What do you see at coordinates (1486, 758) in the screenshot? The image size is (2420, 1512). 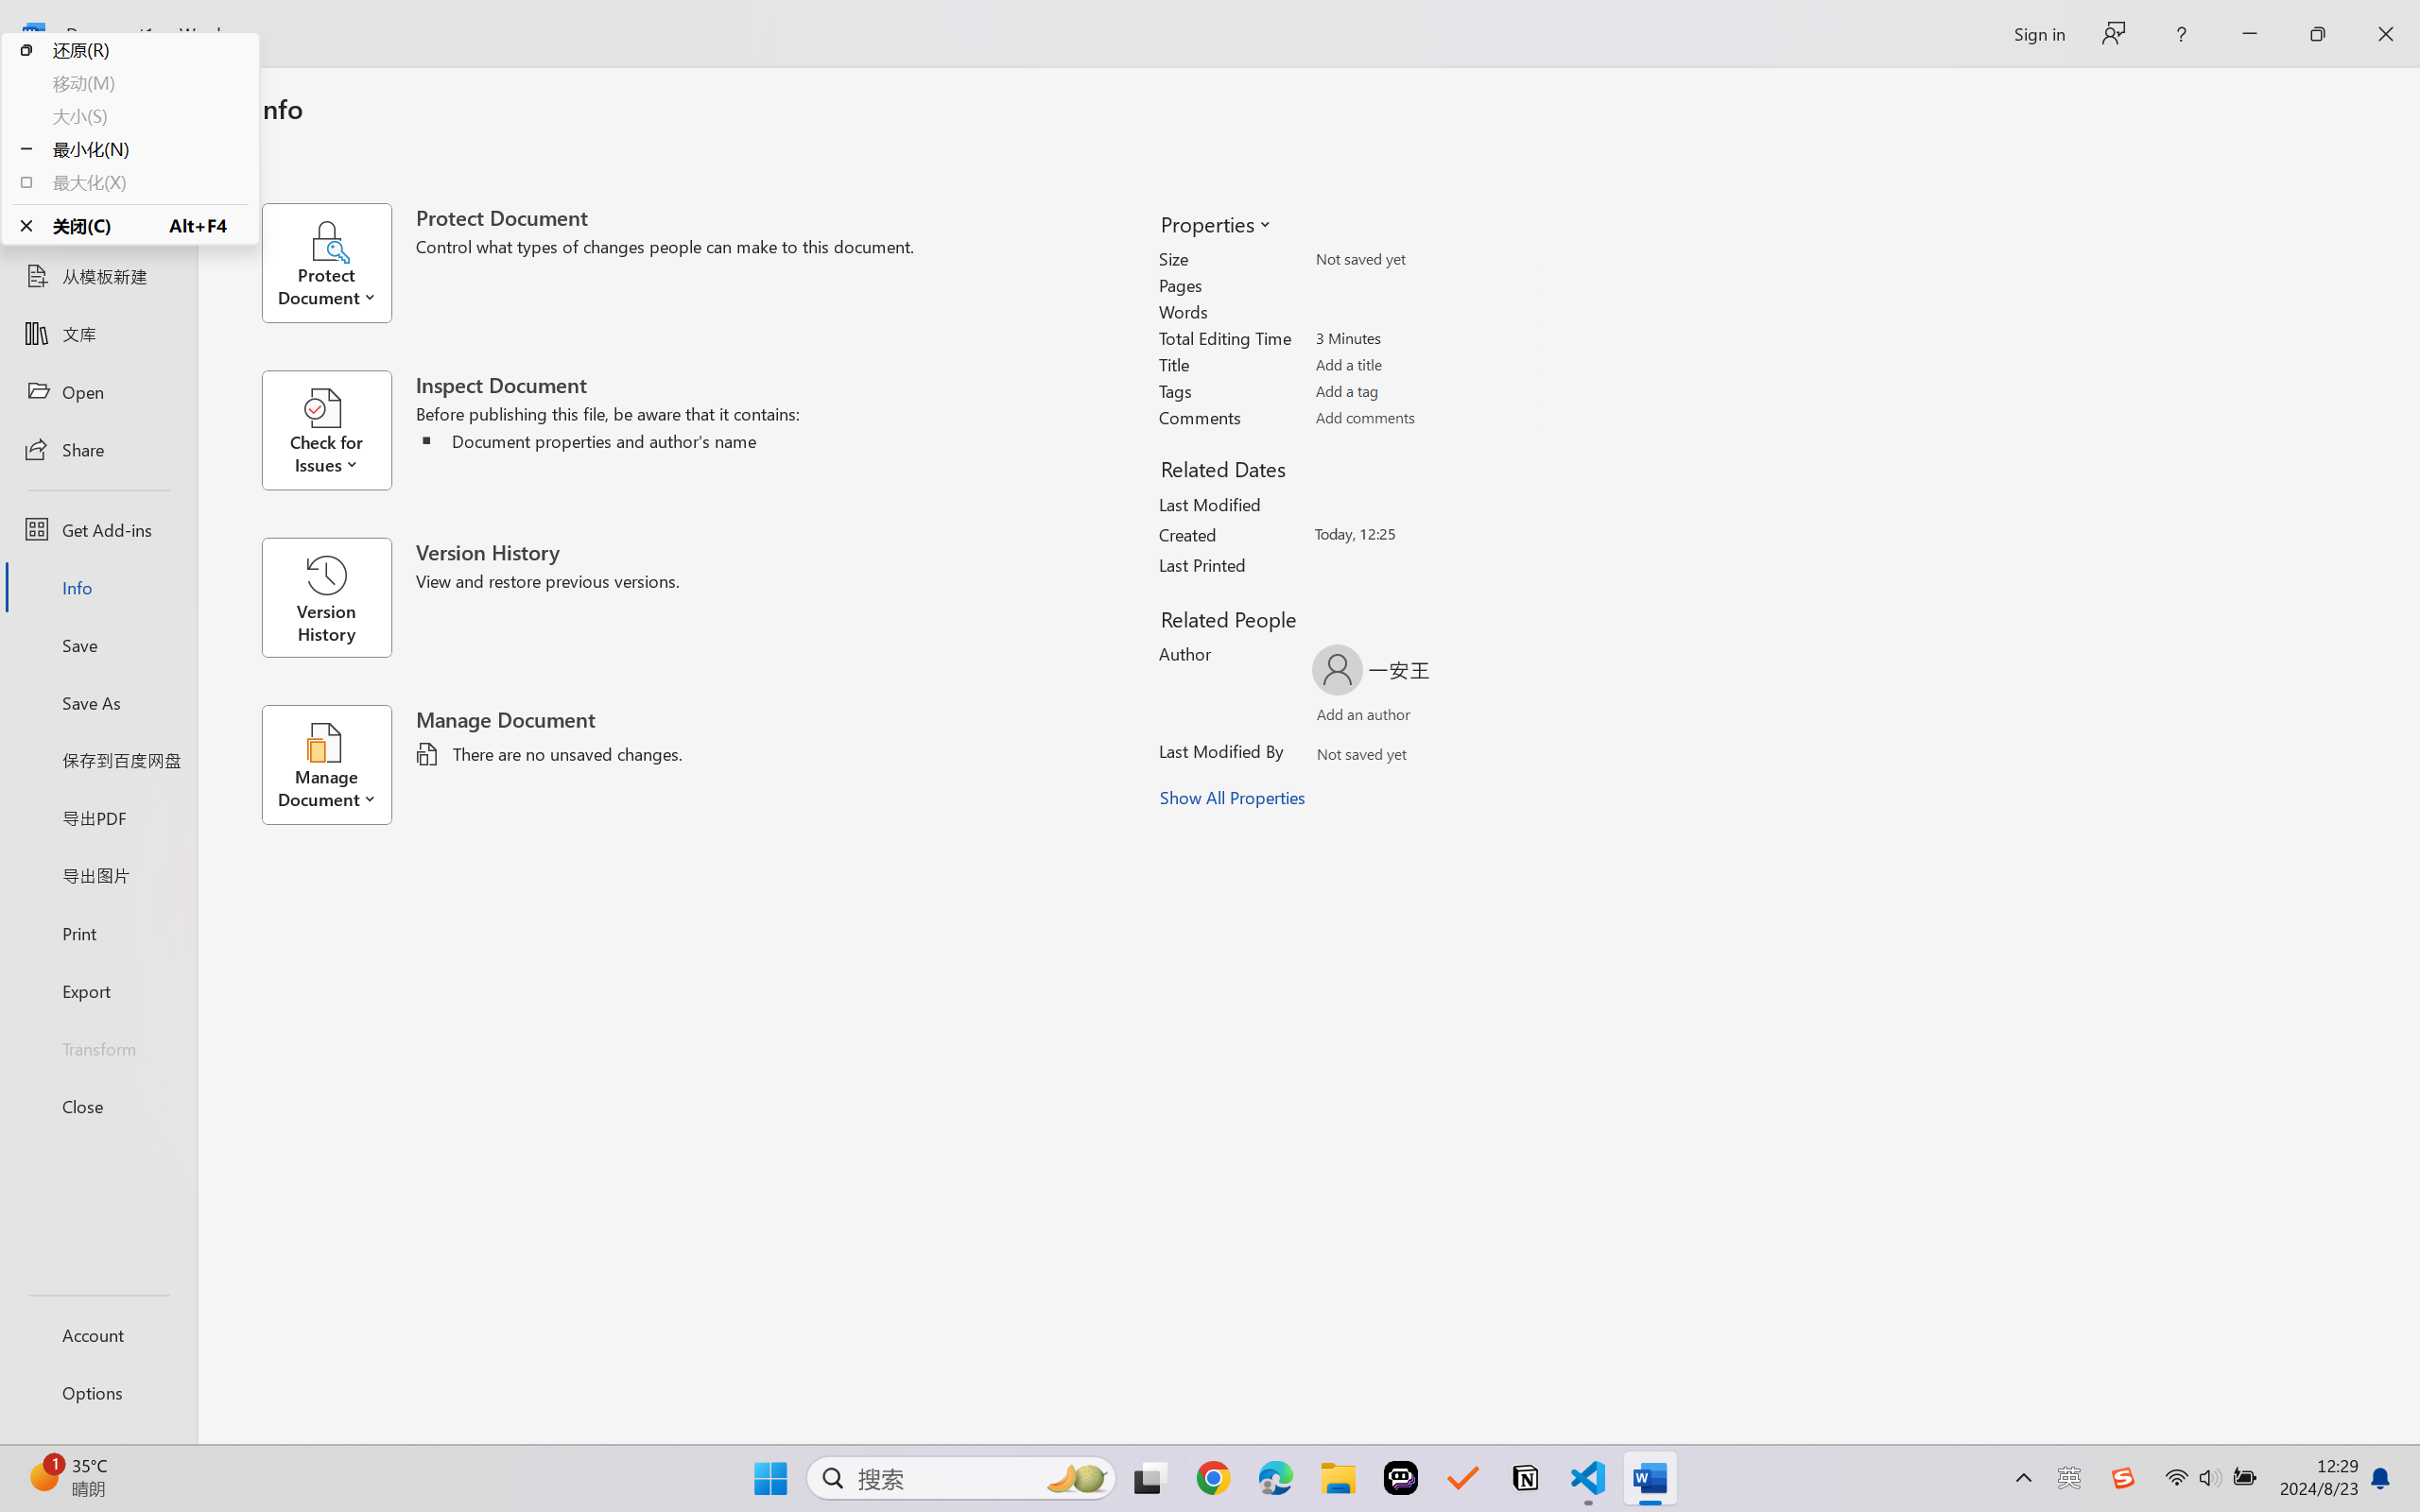 I see `Browse Address Book` at bounding box center [1486, 758].